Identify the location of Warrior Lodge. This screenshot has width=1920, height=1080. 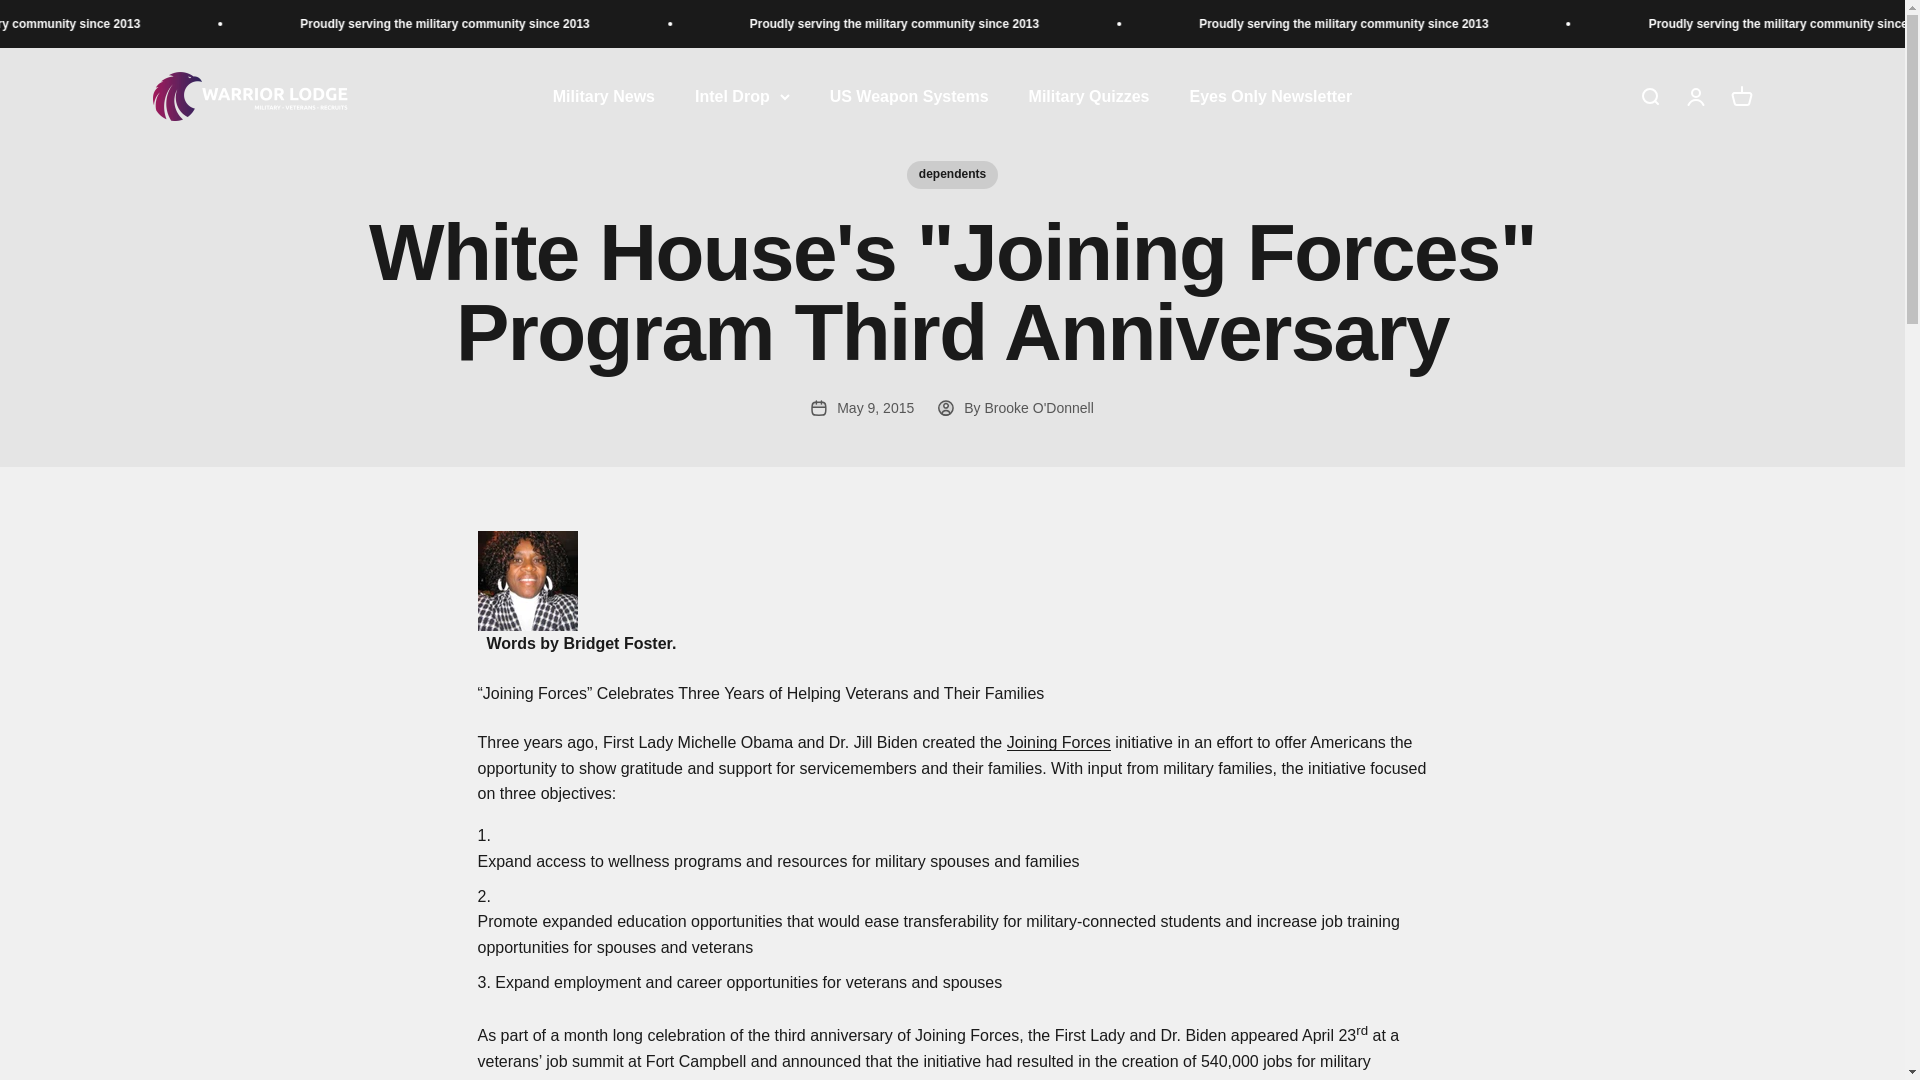
(249, 96).